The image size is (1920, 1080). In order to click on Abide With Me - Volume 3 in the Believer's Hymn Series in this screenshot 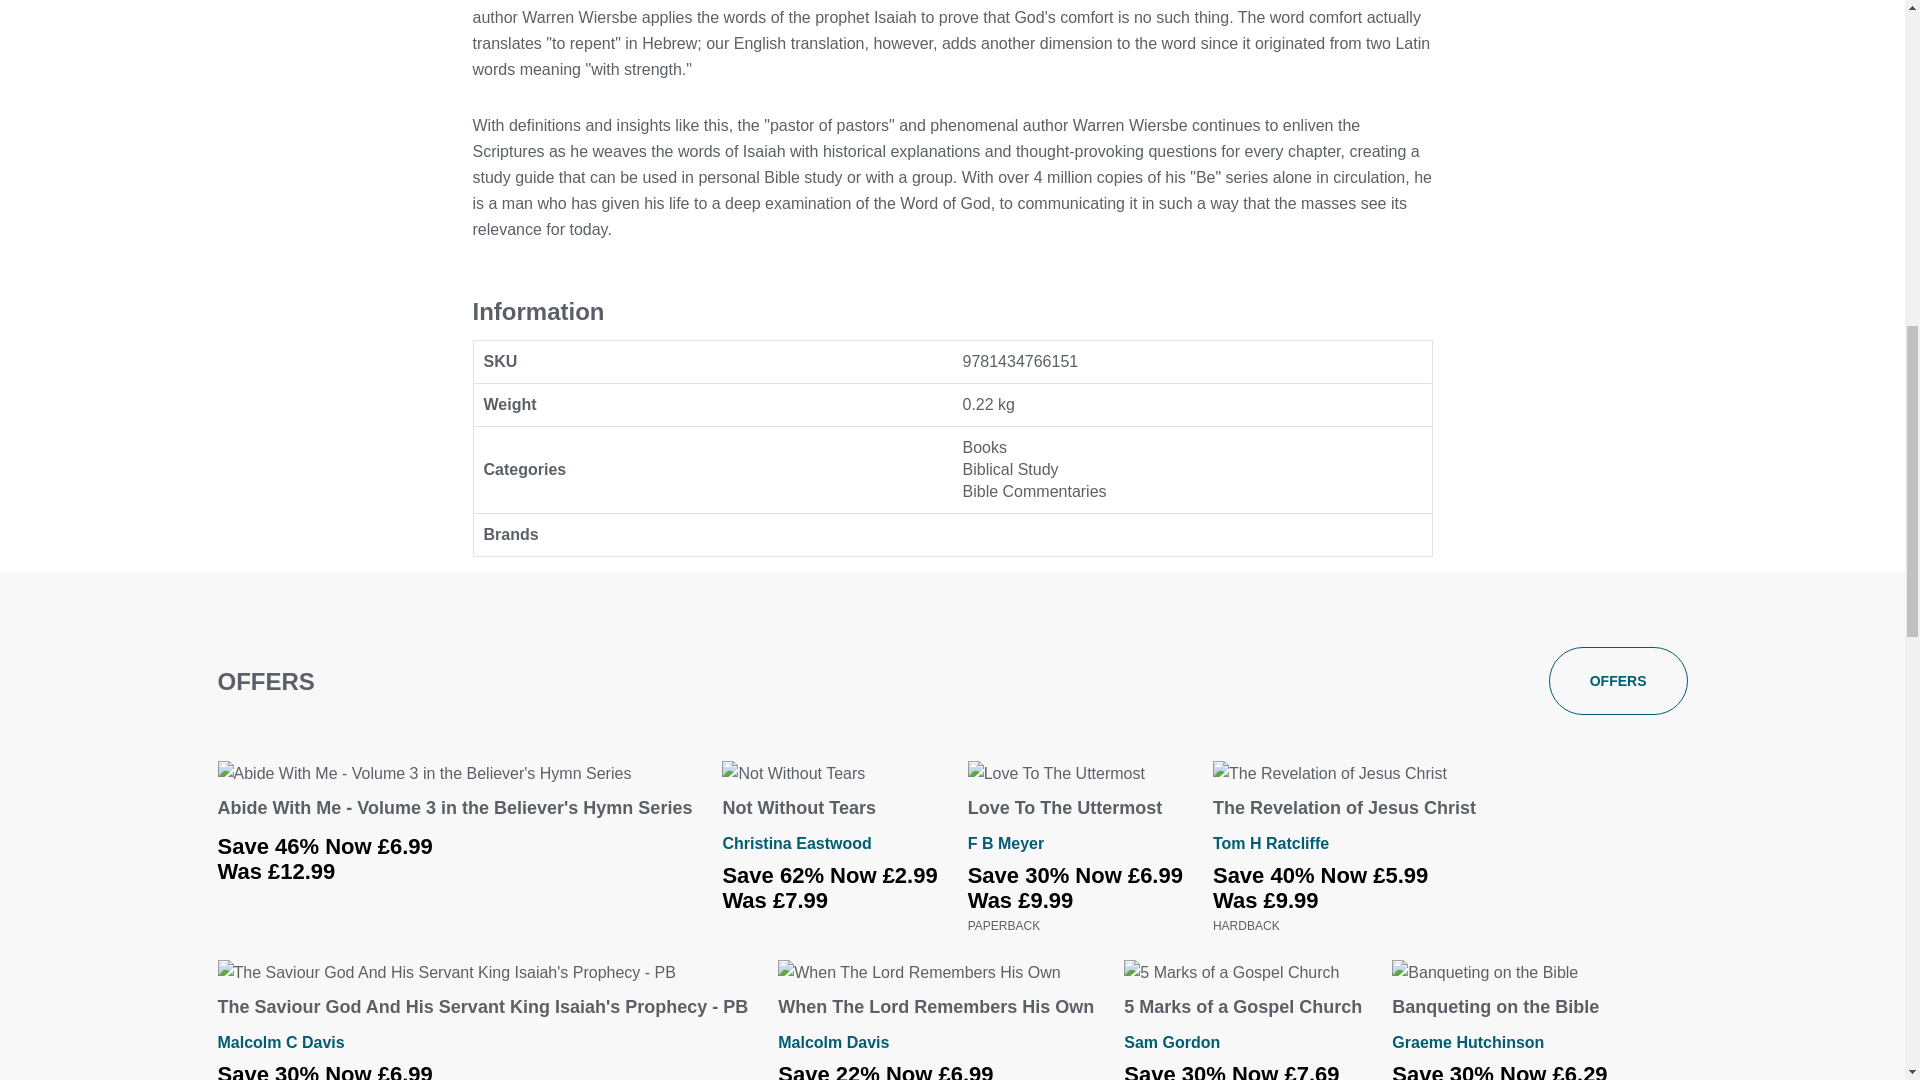, I will do `click(456, 808)`.